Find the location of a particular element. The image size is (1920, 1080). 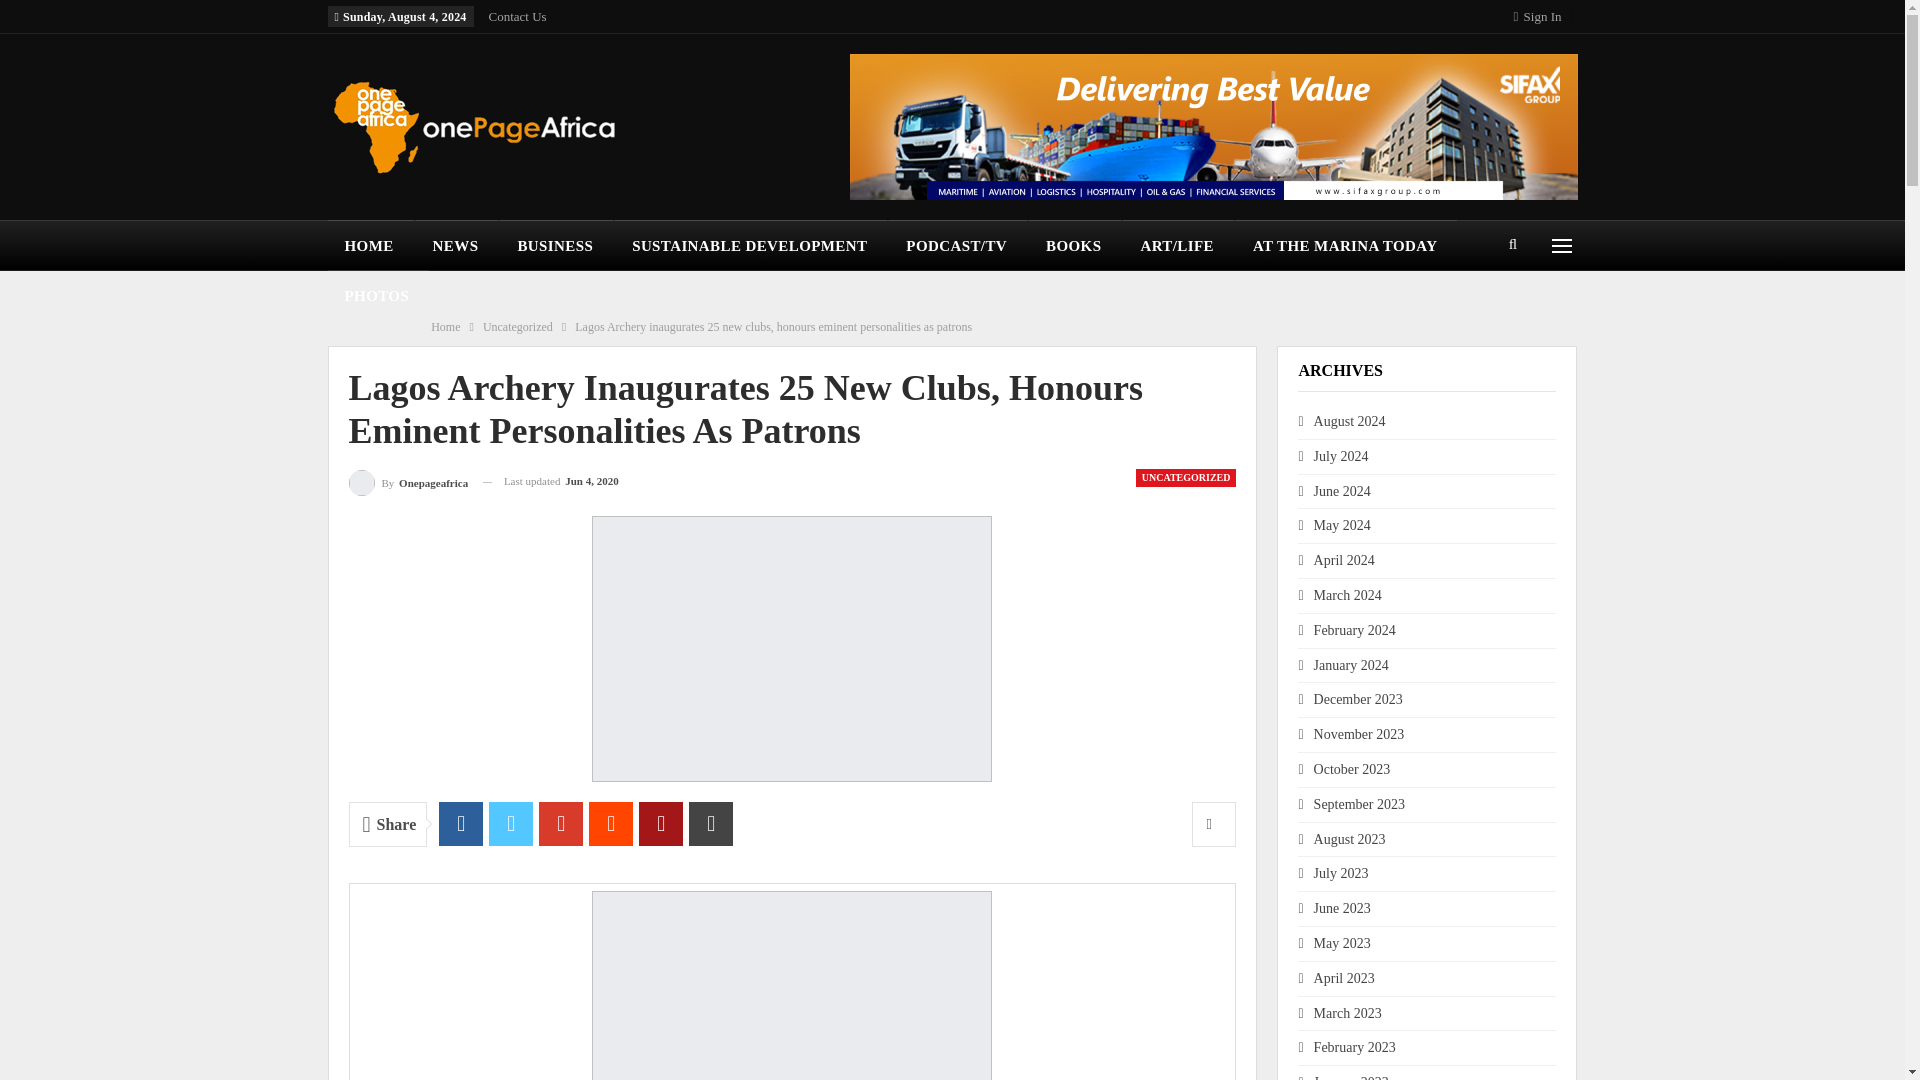

Browse Author Articles is located at coordinates (408, 480).